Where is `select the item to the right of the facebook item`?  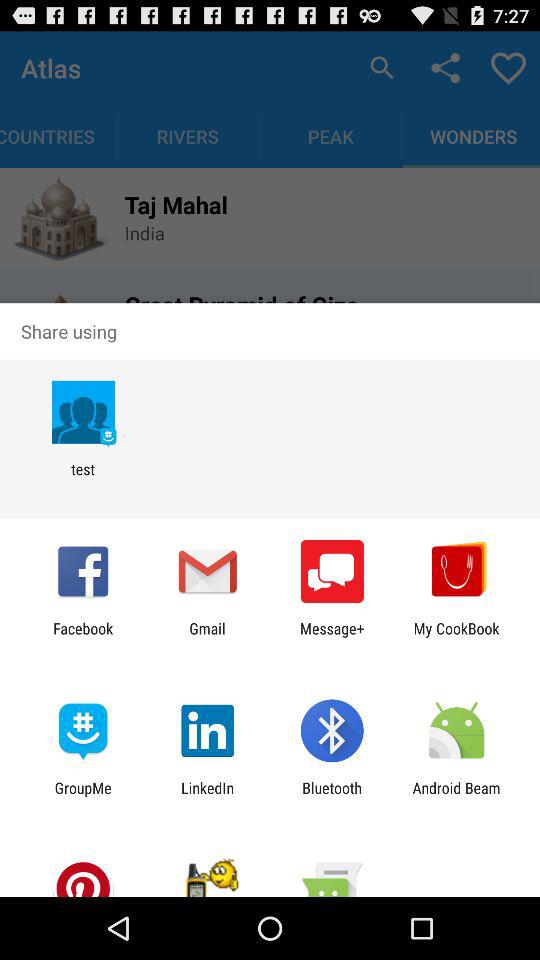 select the item to the right of the facebook item is located at coordinates (207, 637).